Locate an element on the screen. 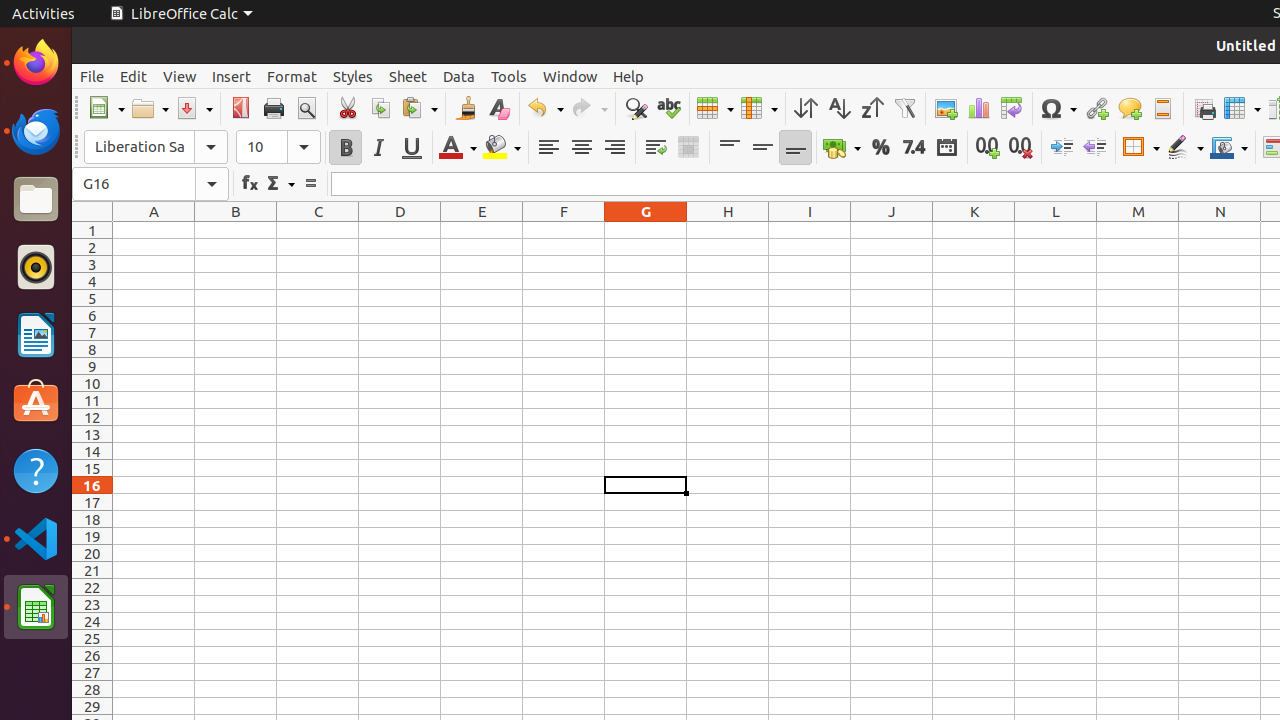  Sheet is located at coordinates (408, 76).